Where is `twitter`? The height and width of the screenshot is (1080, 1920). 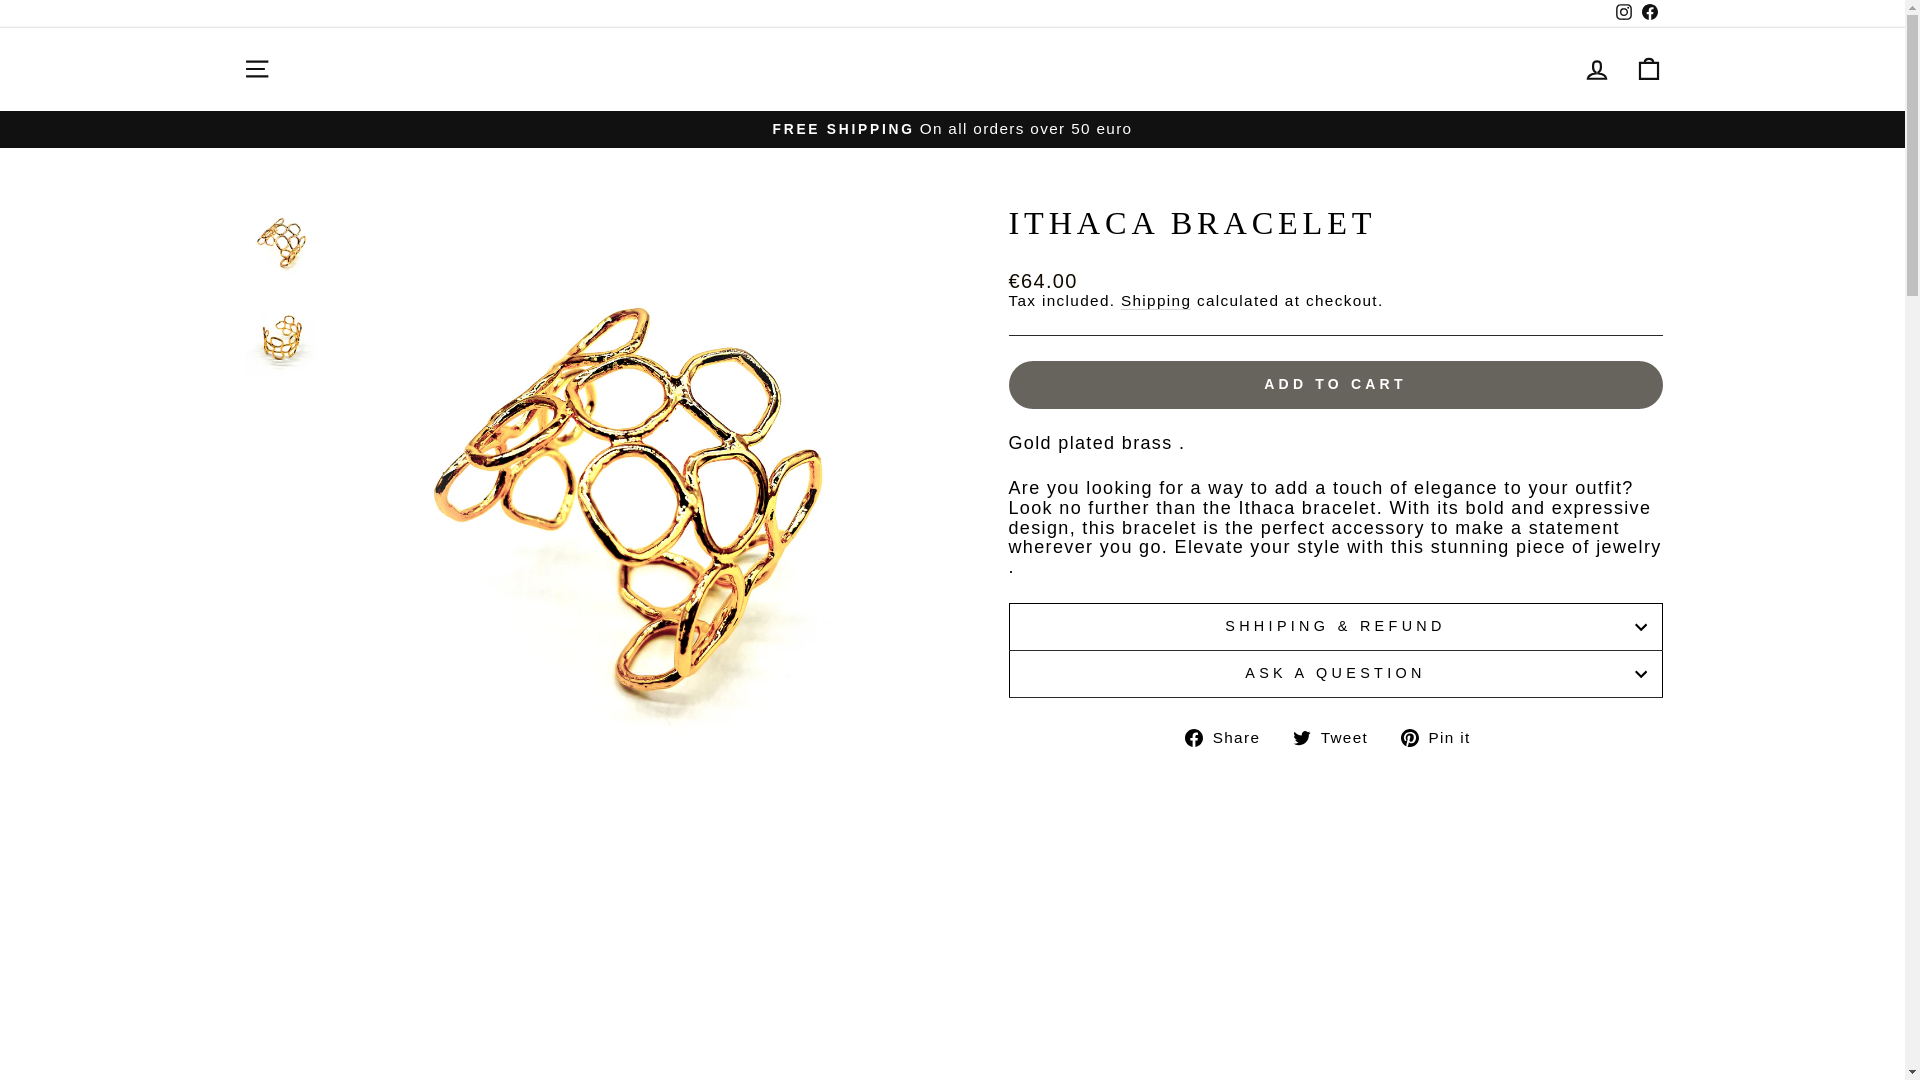 twitter is located at coordinates (1302, 738).